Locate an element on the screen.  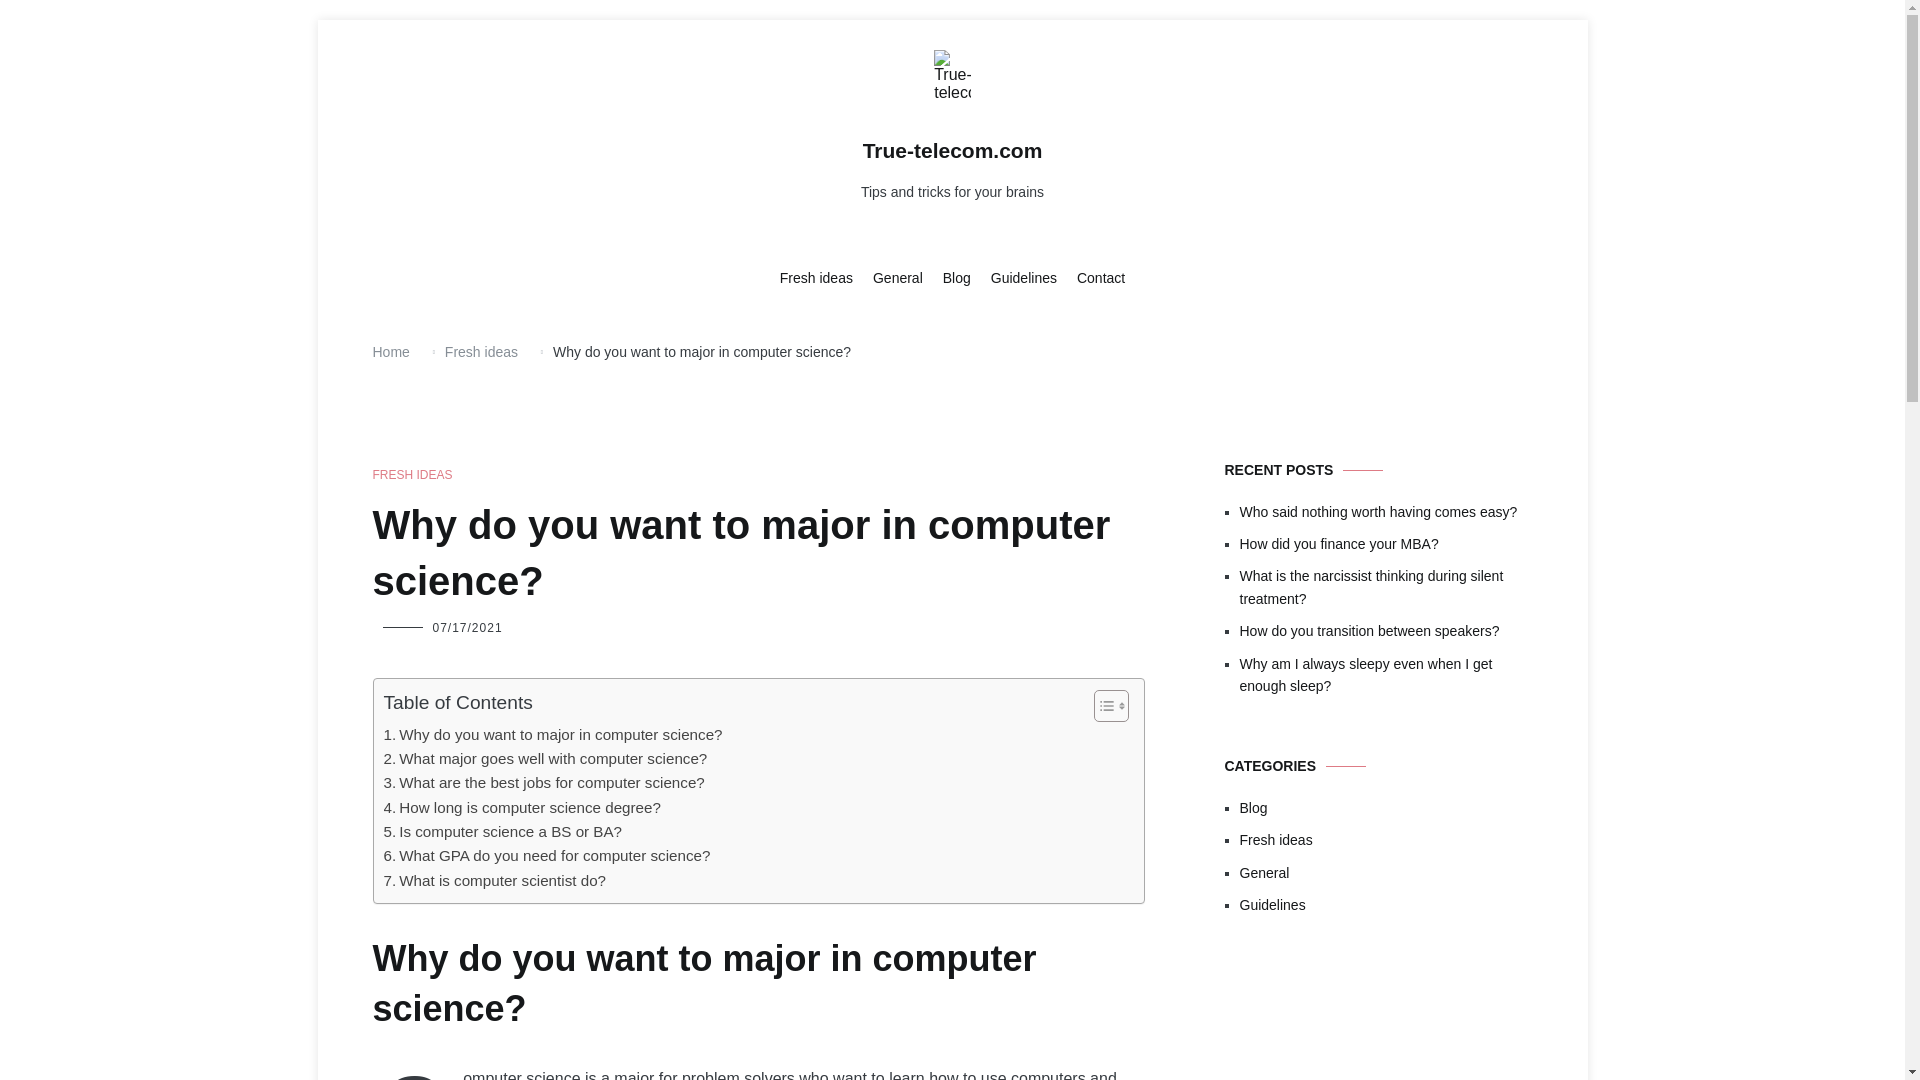
Why do you want to major in computer science? is located at coordinates (554, 734).